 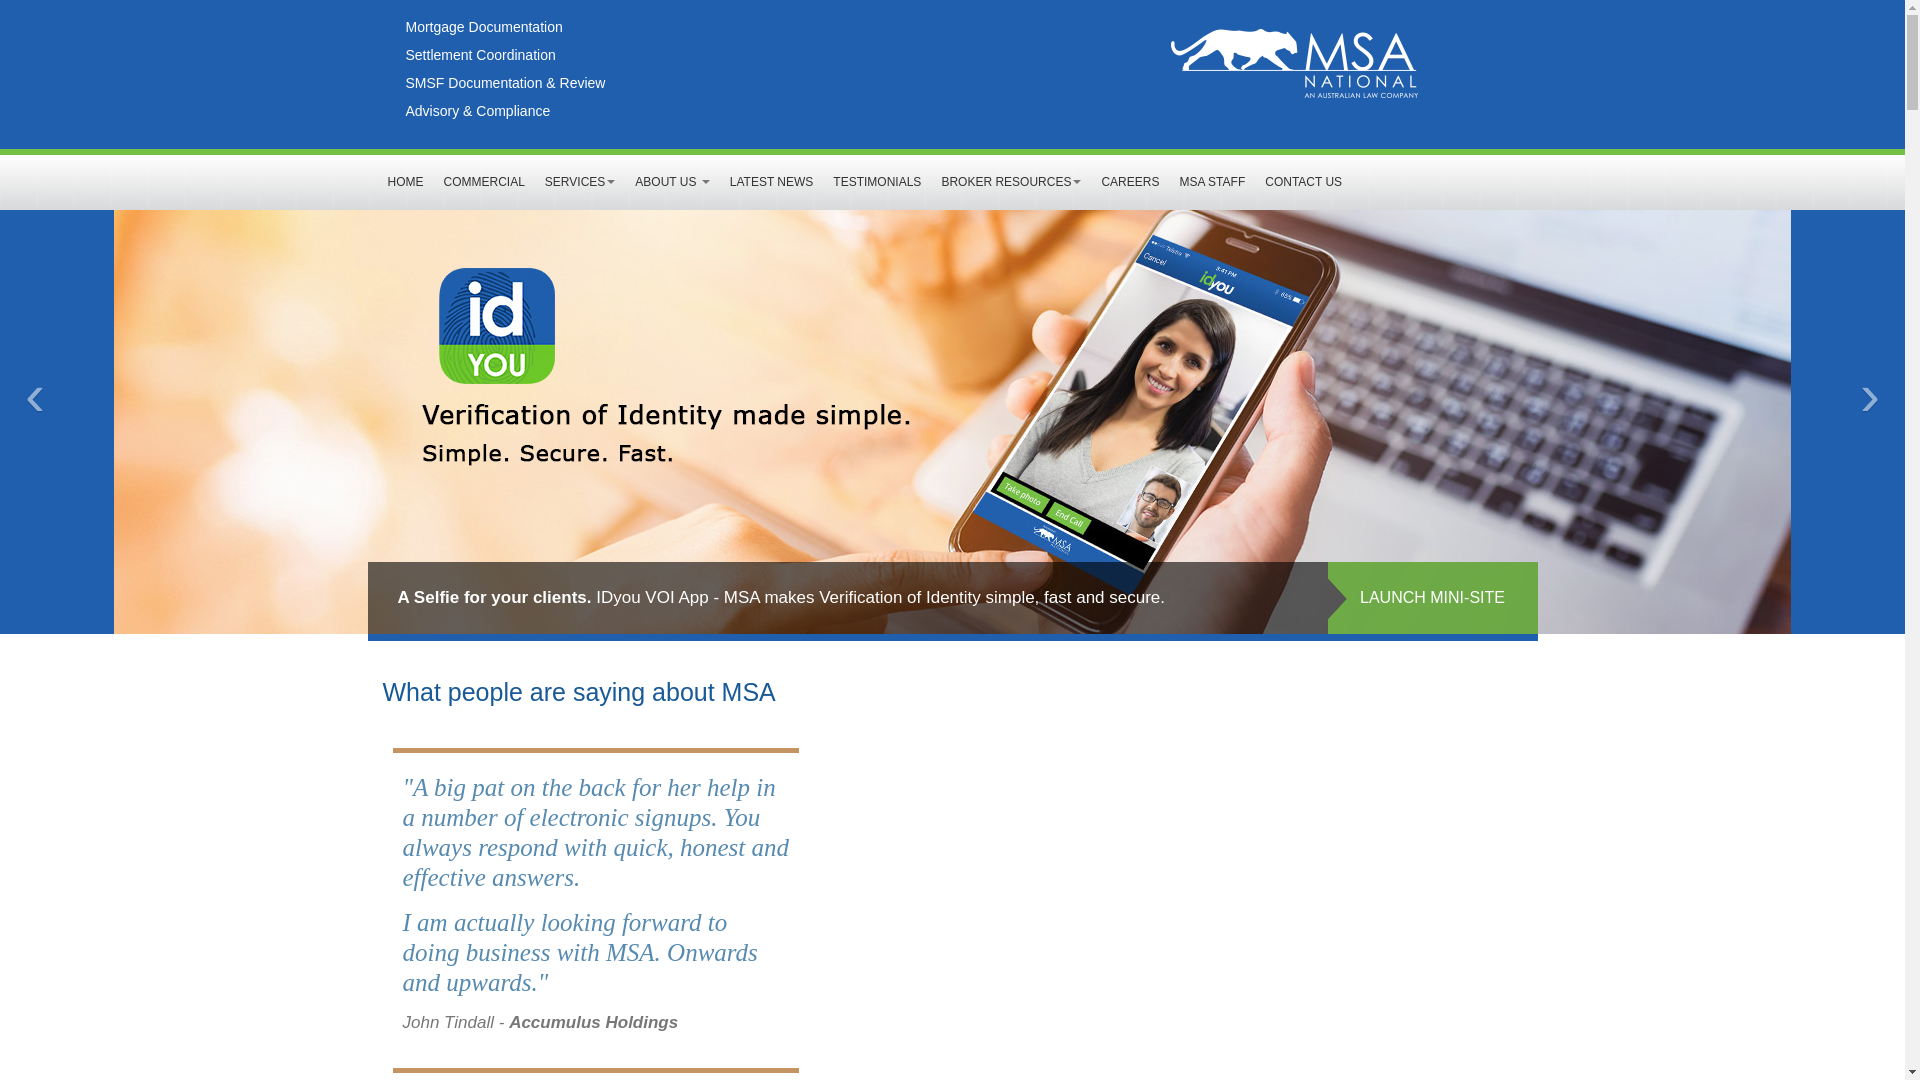 What do you see at coordinates (406, 182) in the screenshot?
I see `HOME` at bounding box center [406, 182].